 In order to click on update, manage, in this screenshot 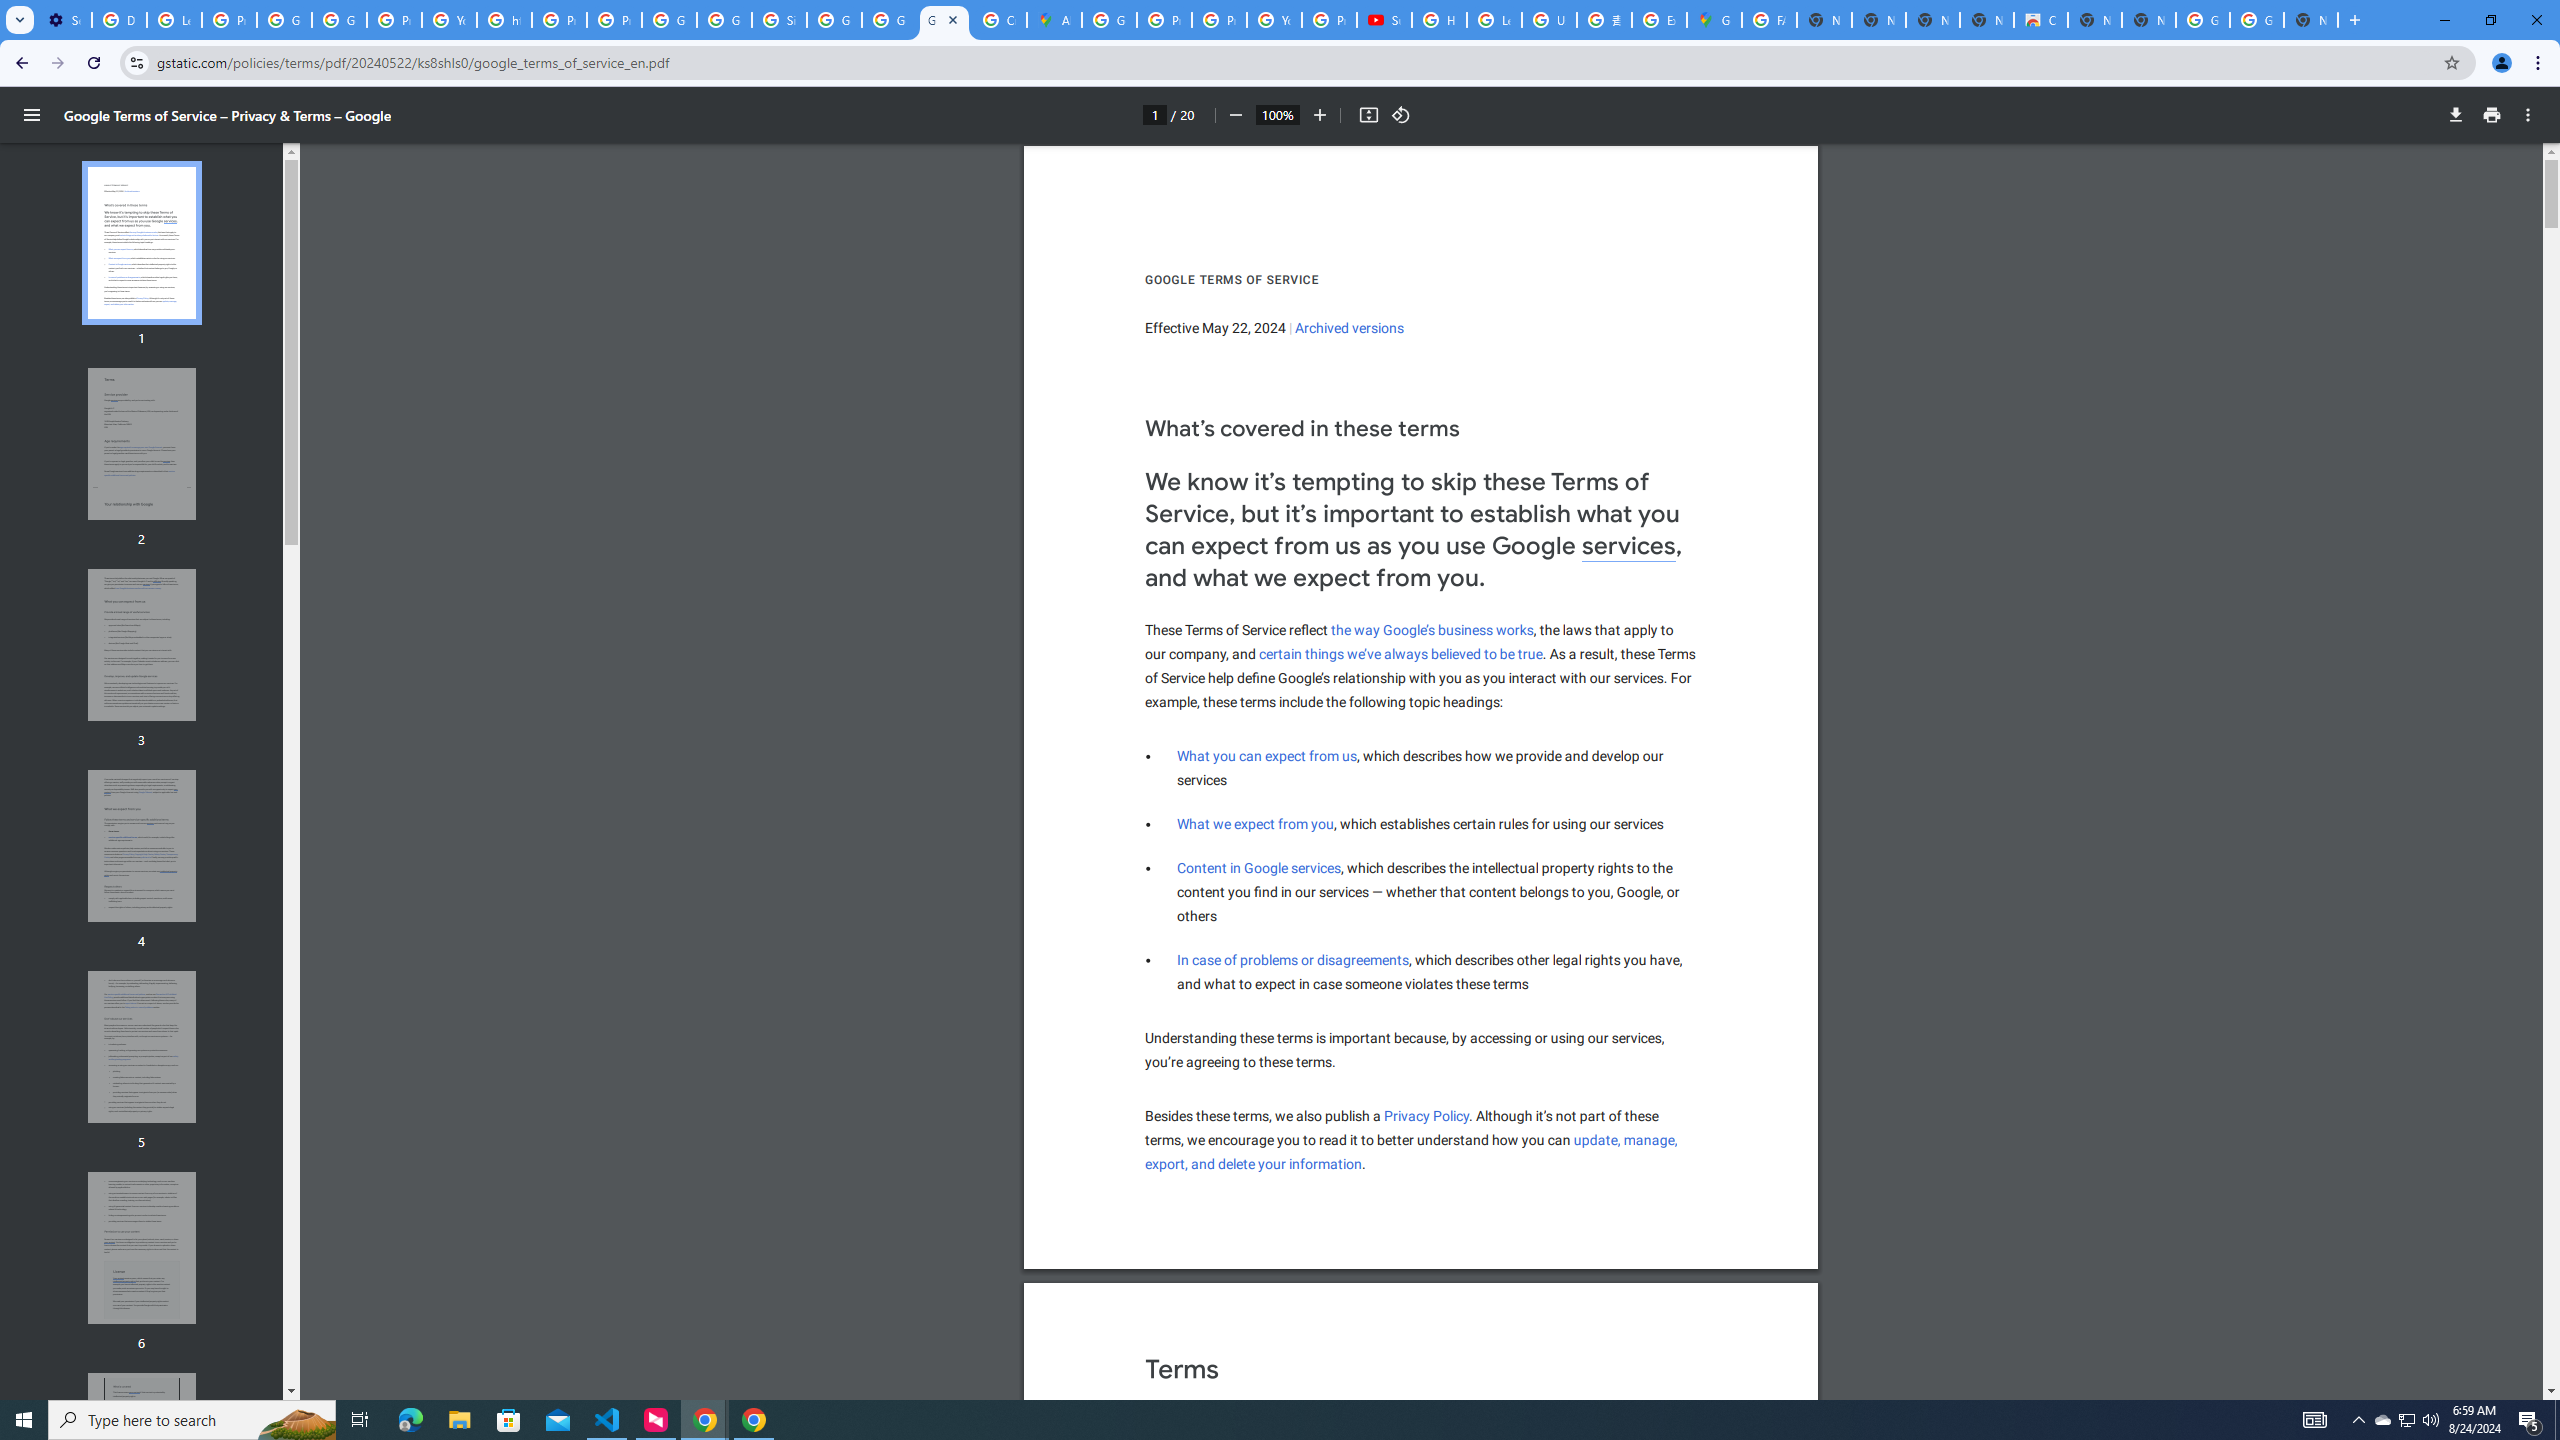, I will do `click(1626, 1140)`.